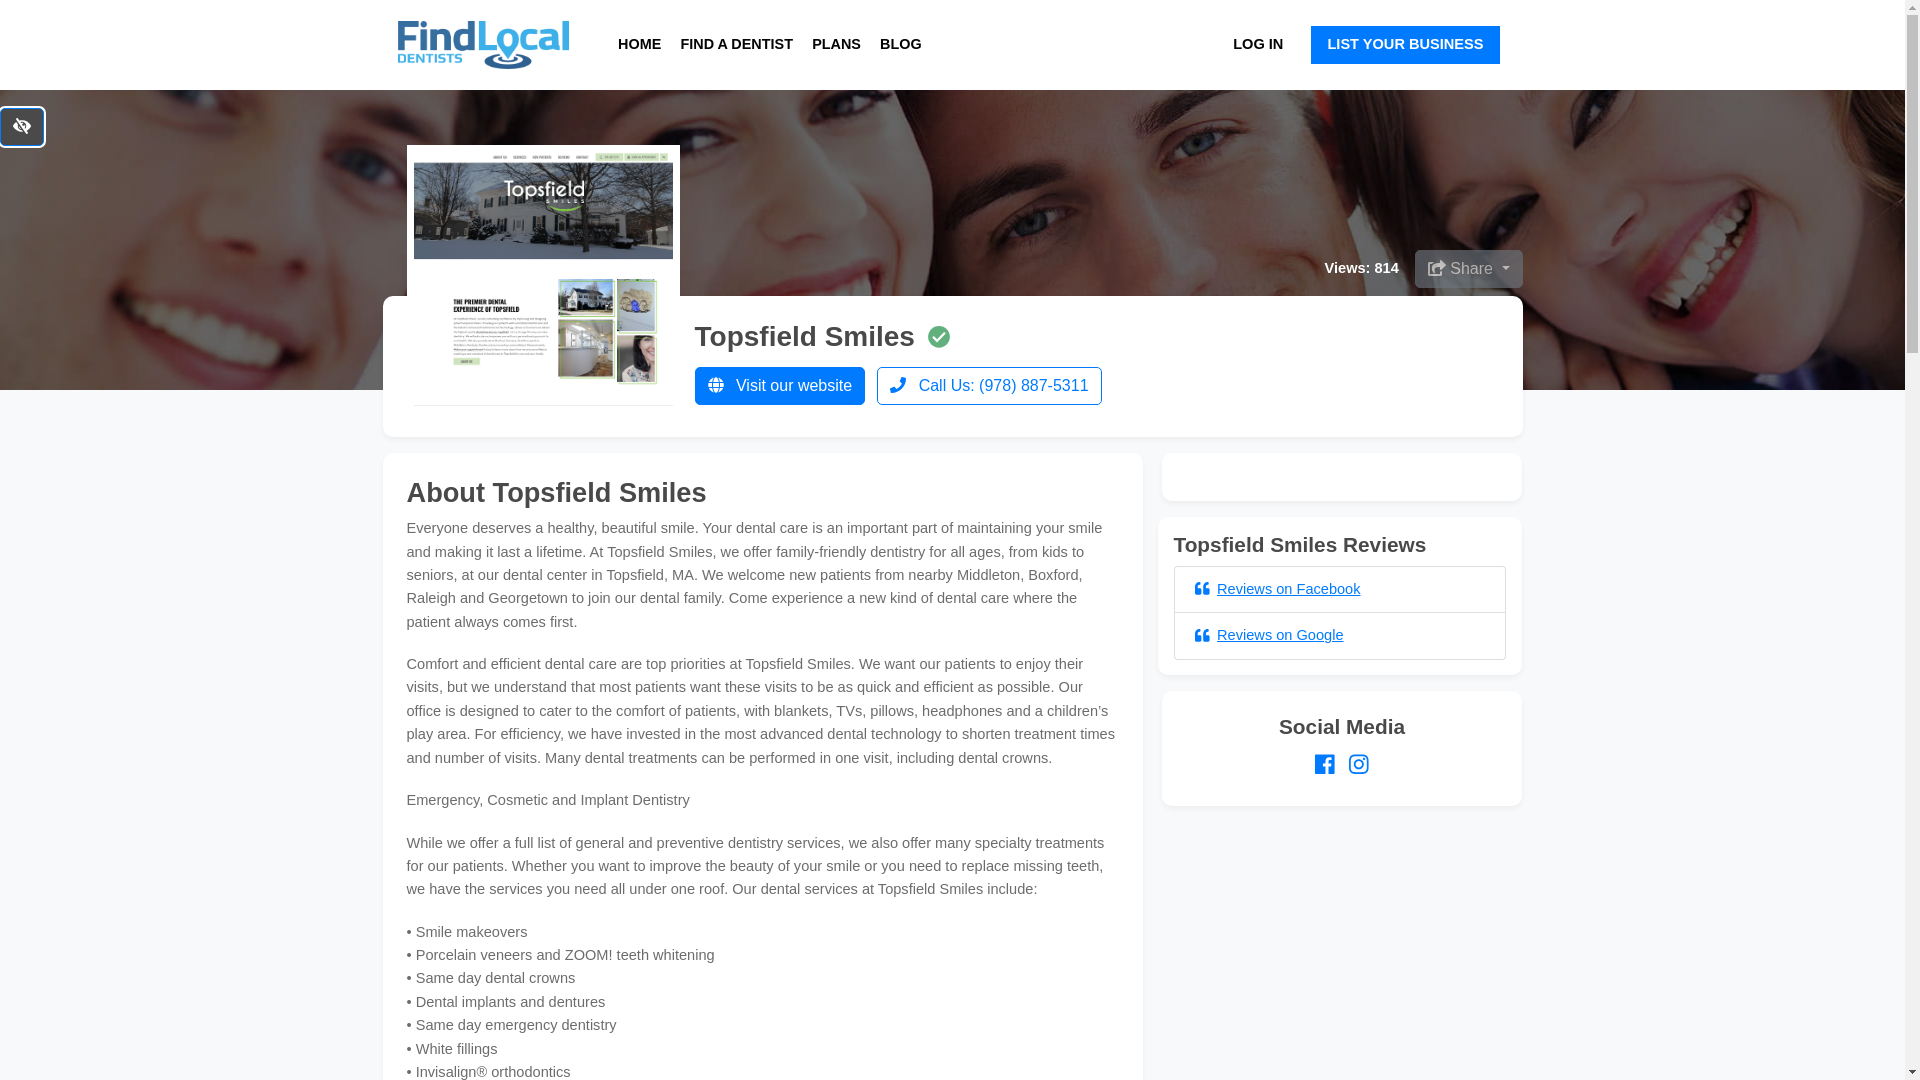 The height and width of the screenshot is (1080, 1920). What do you see at coordinates (735, 44) in the screenshot?
I see `FIND A DENTIST` at bounding box center [735, 44].